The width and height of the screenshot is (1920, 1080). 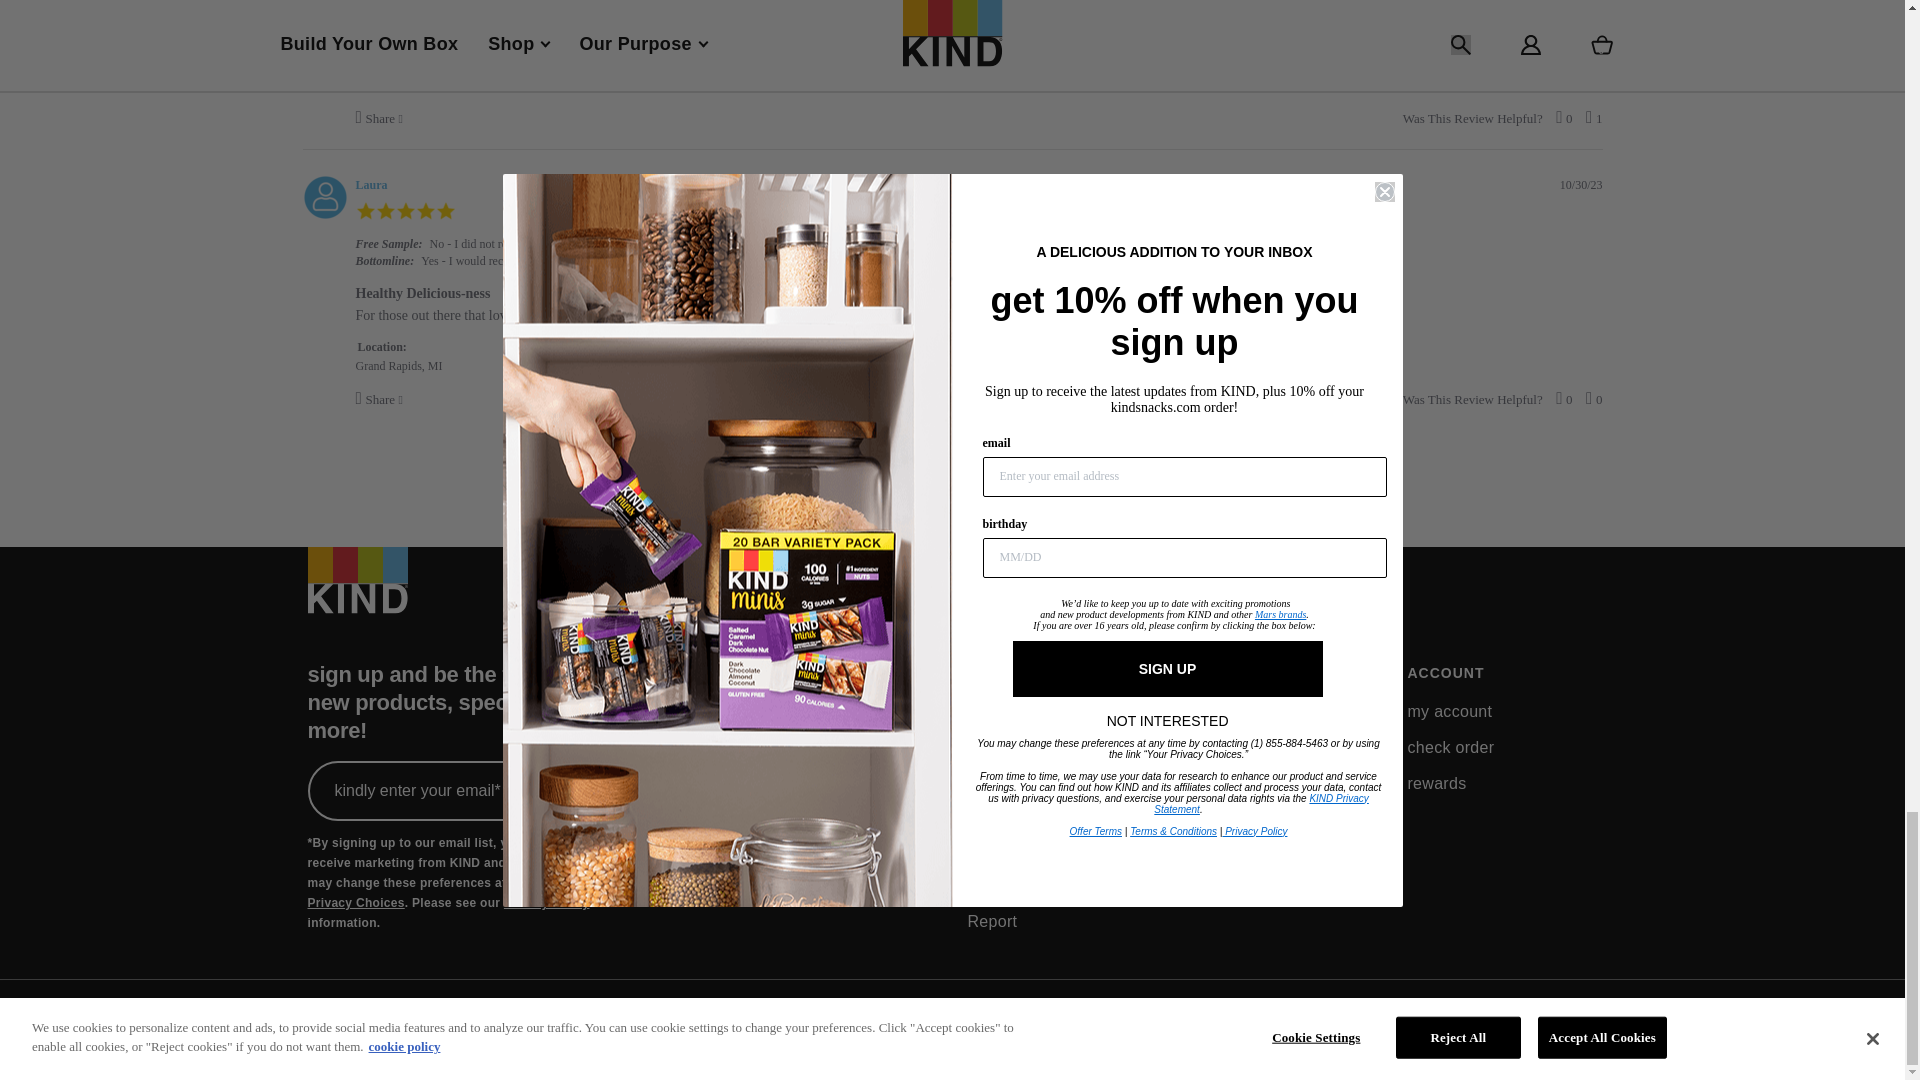 What do you see at coordinates (1062, 672) in the screenshot?
I see `Go to About Us` at bounding box center [1062, 672].